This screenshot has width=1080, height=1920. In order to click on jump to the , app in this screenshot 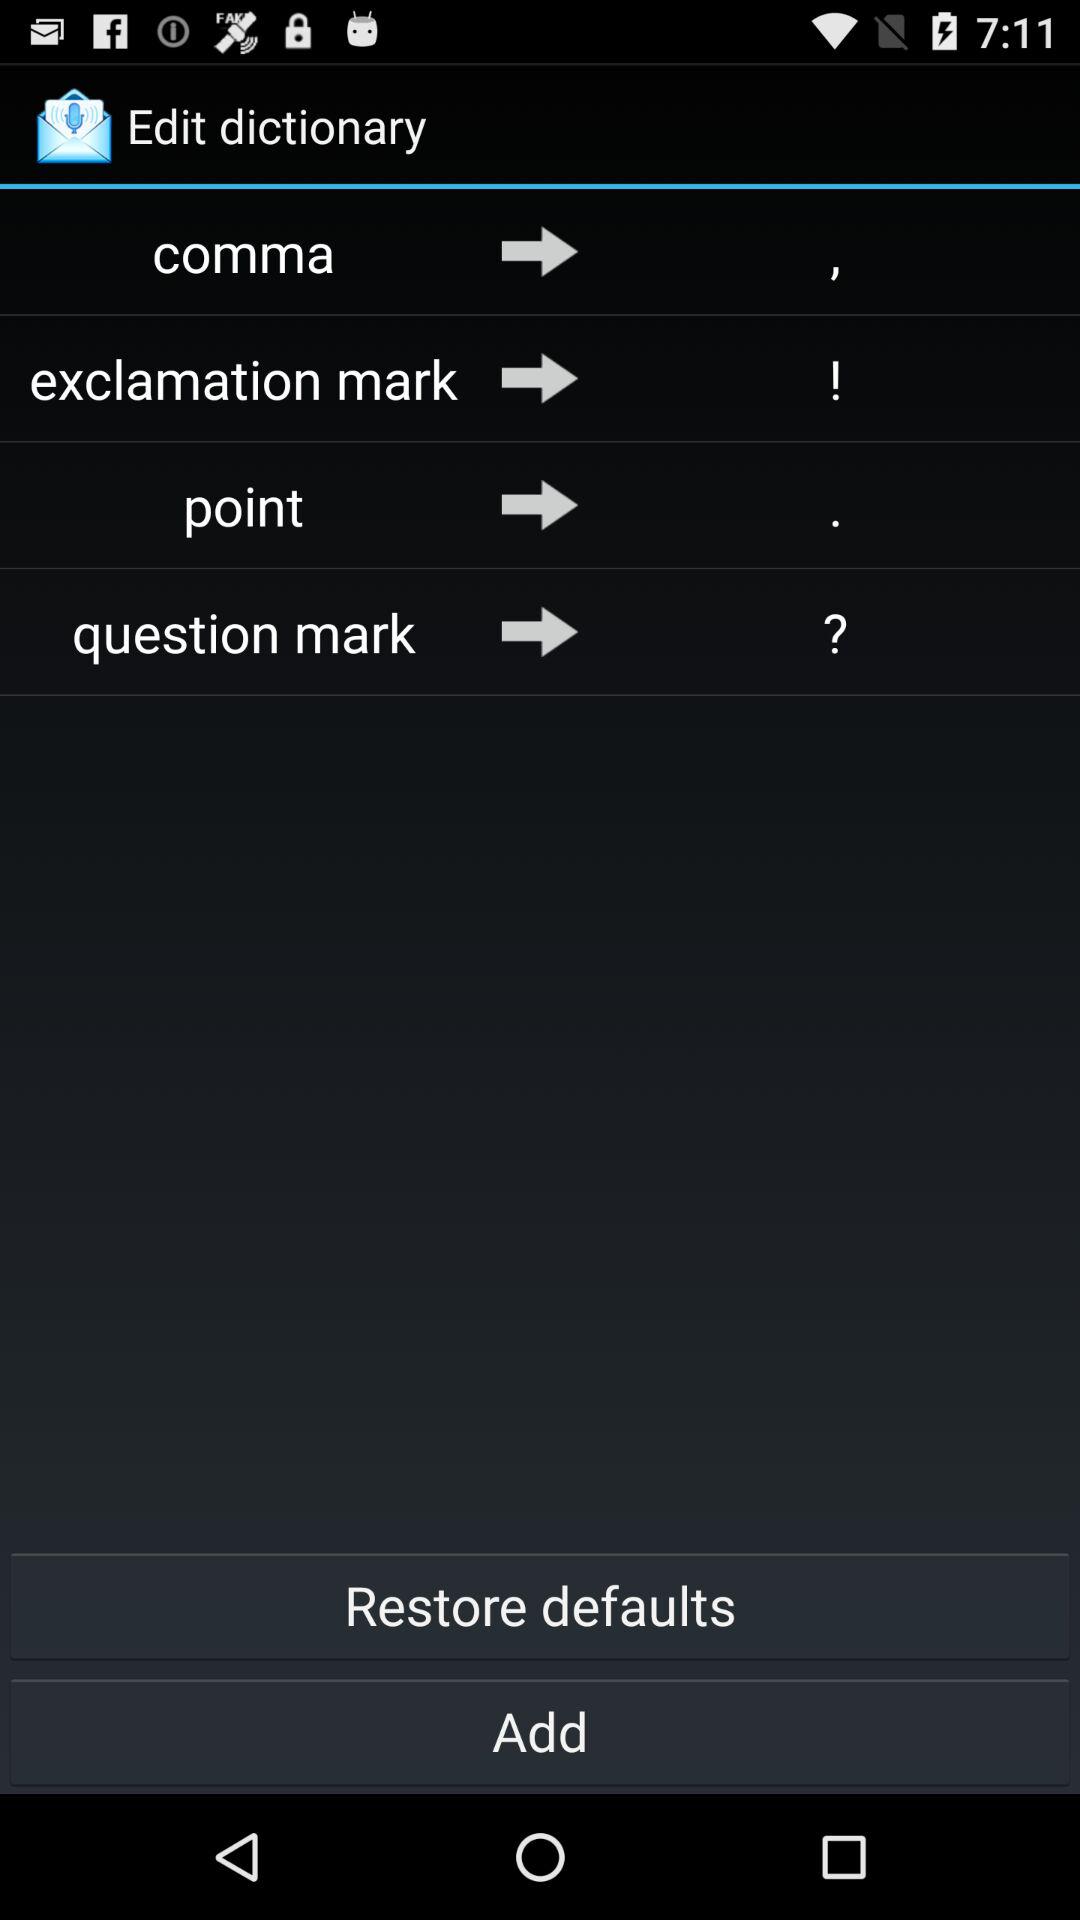, I will do `click(836, 252)`.